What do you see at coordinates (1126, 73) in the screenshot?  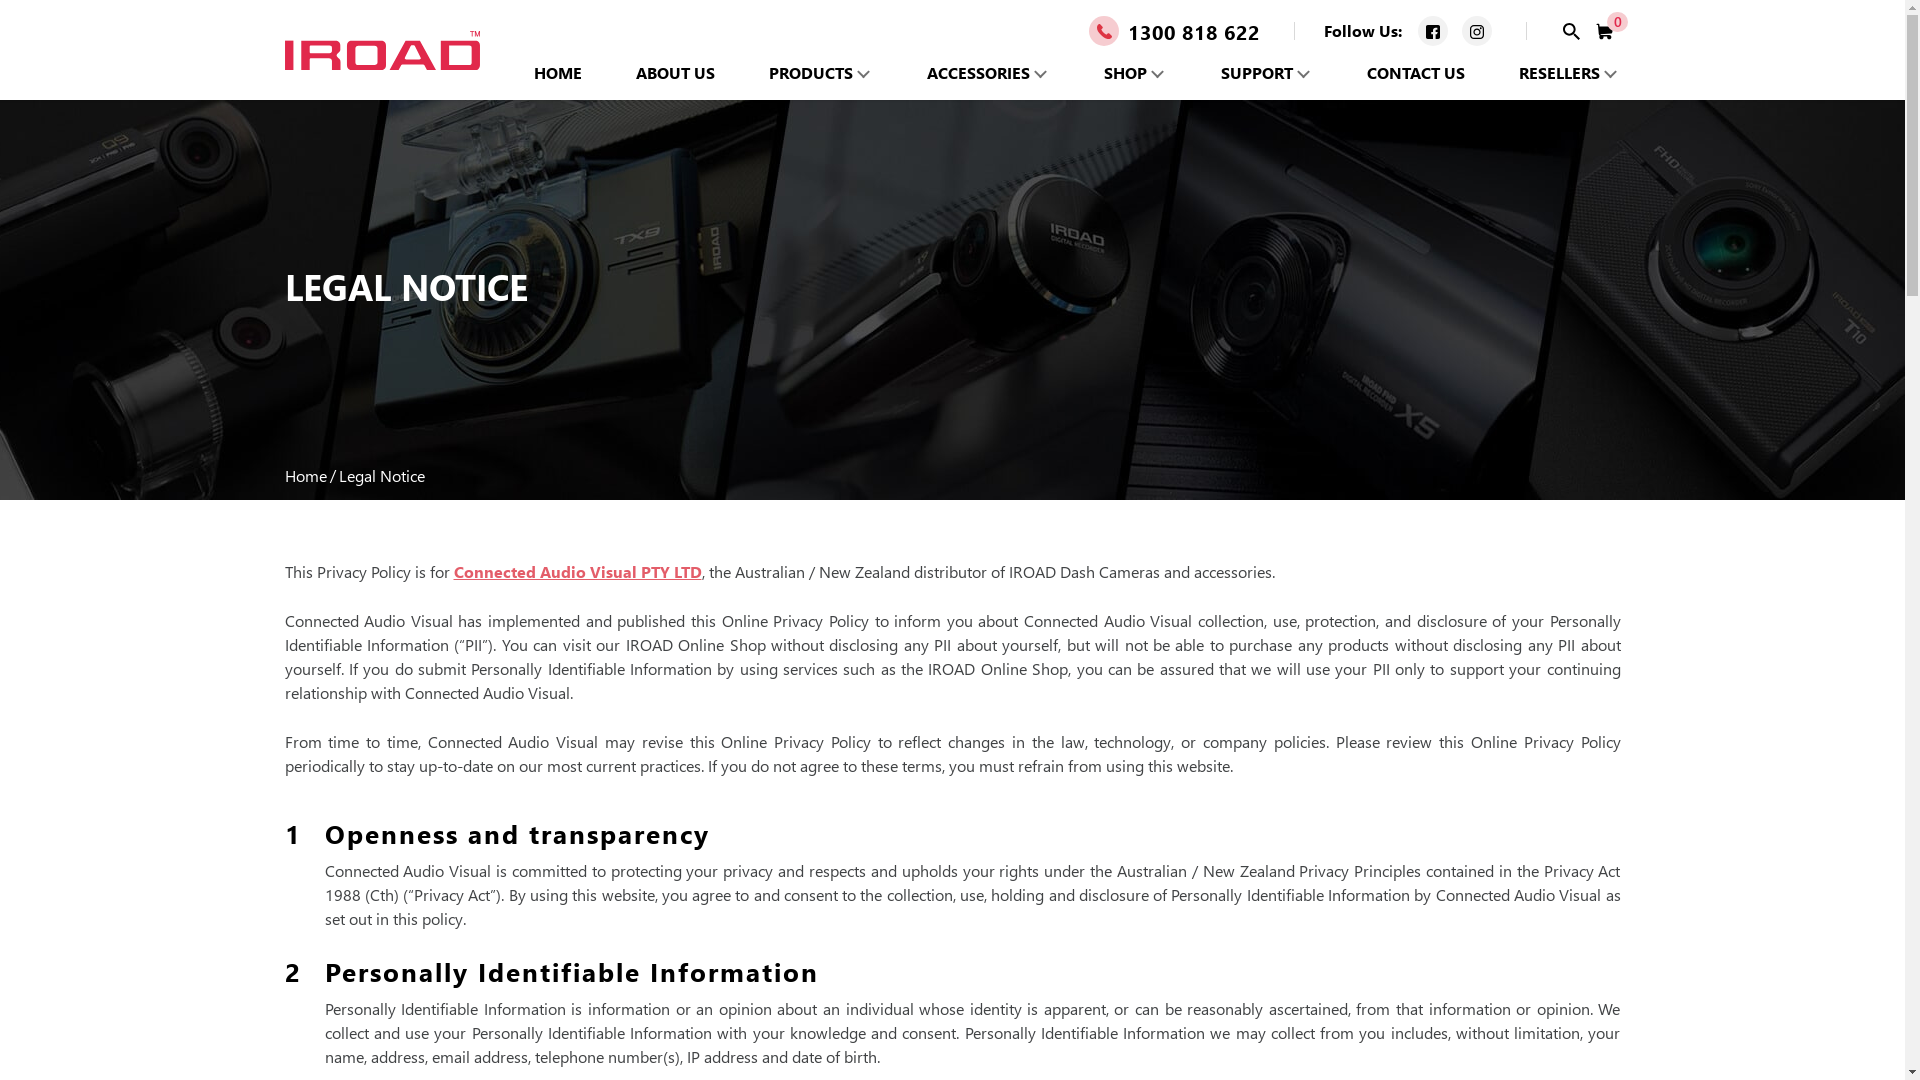 I see `SHOP` at bounding box center [1126, 73].